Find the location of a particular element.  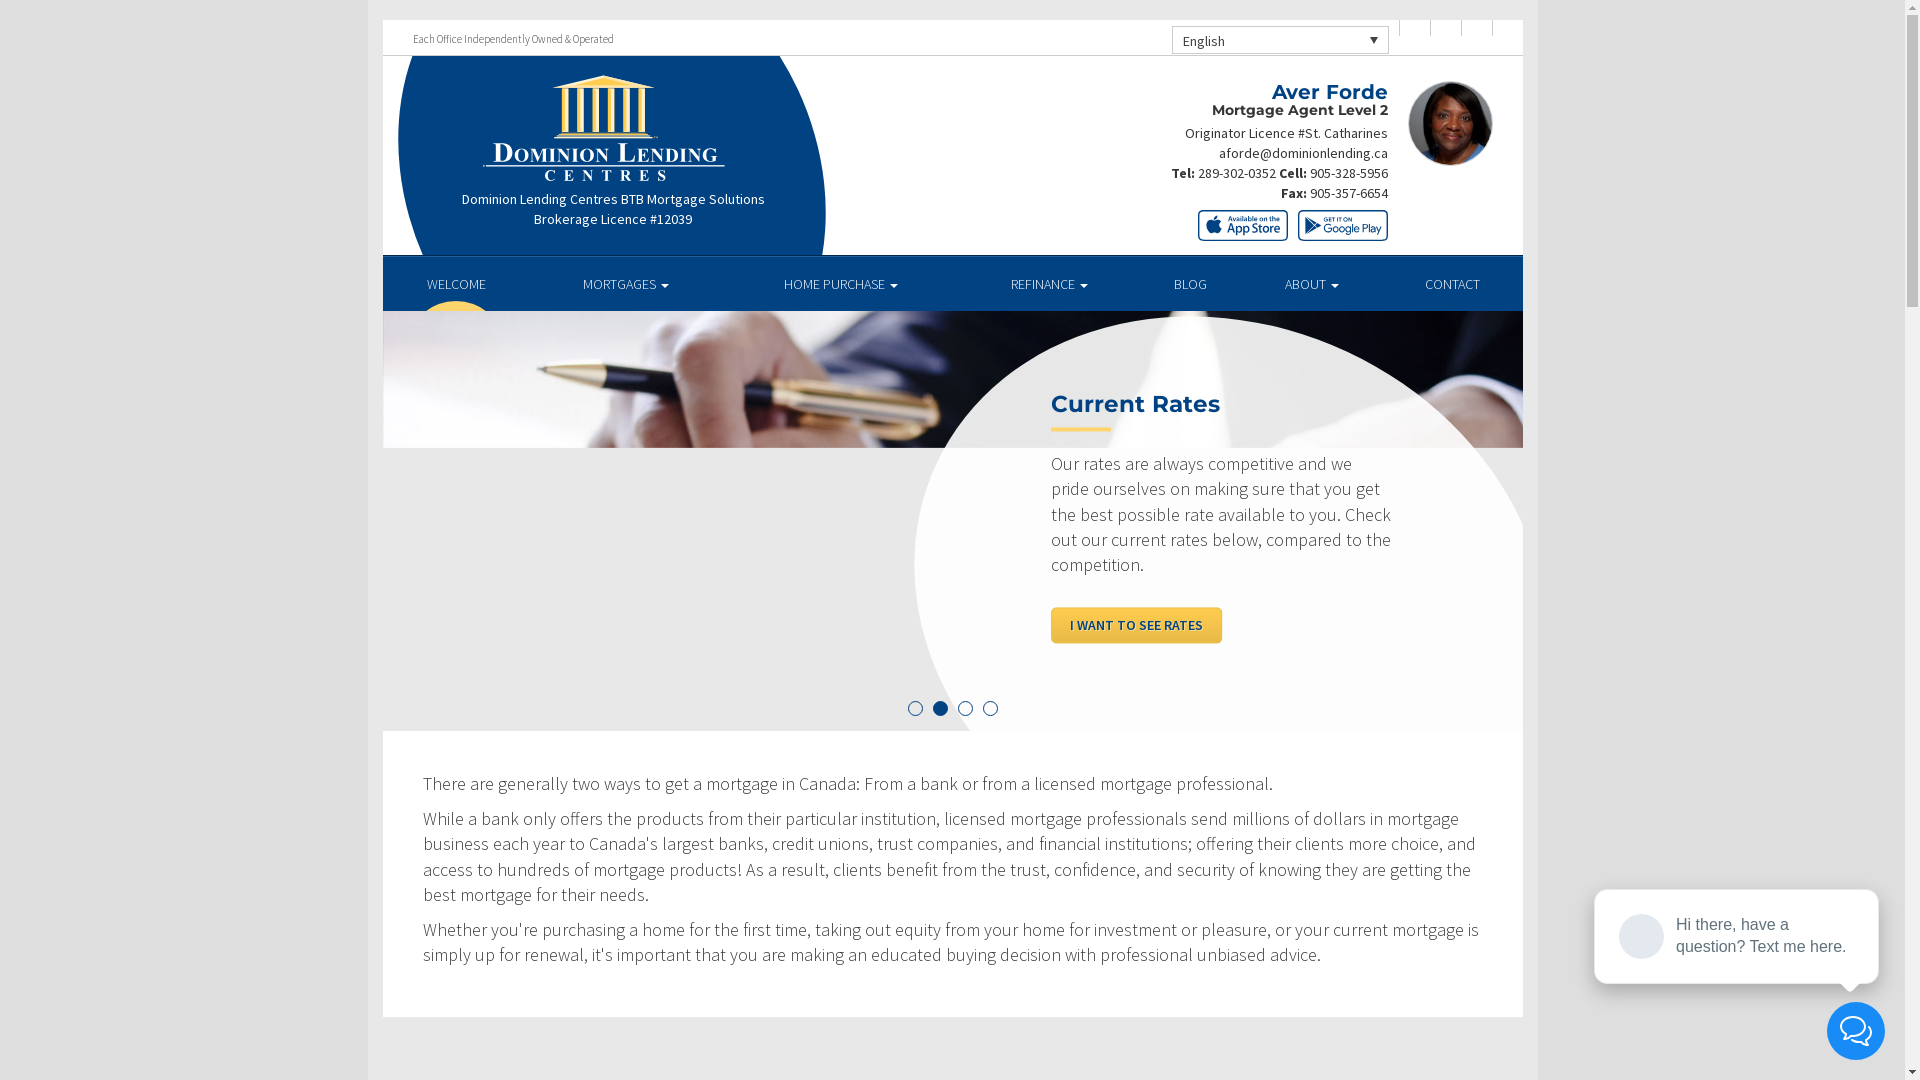

aforde@dominionlending.ca is located at coordinates (1302, 153).